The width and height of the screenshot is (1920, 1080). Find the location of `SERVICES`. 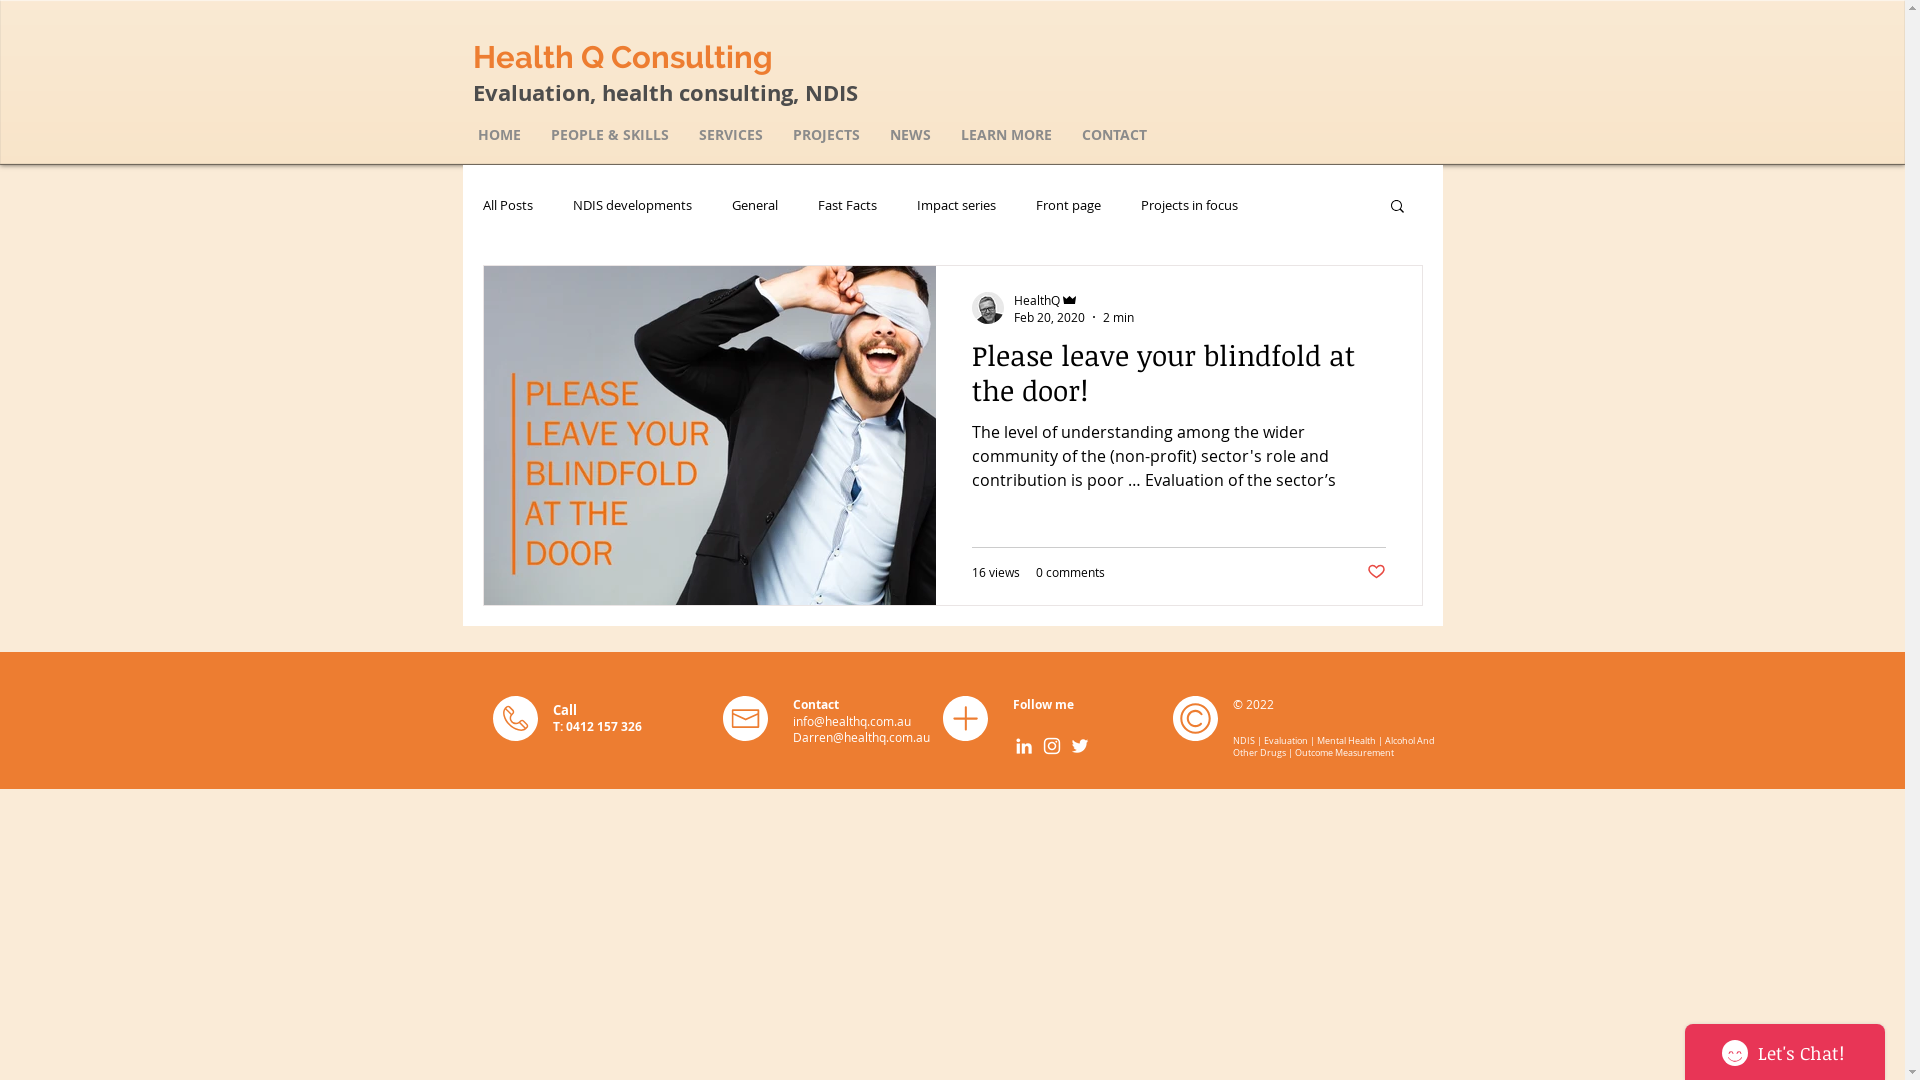

SERVICES is located at coordinates (731, 134).